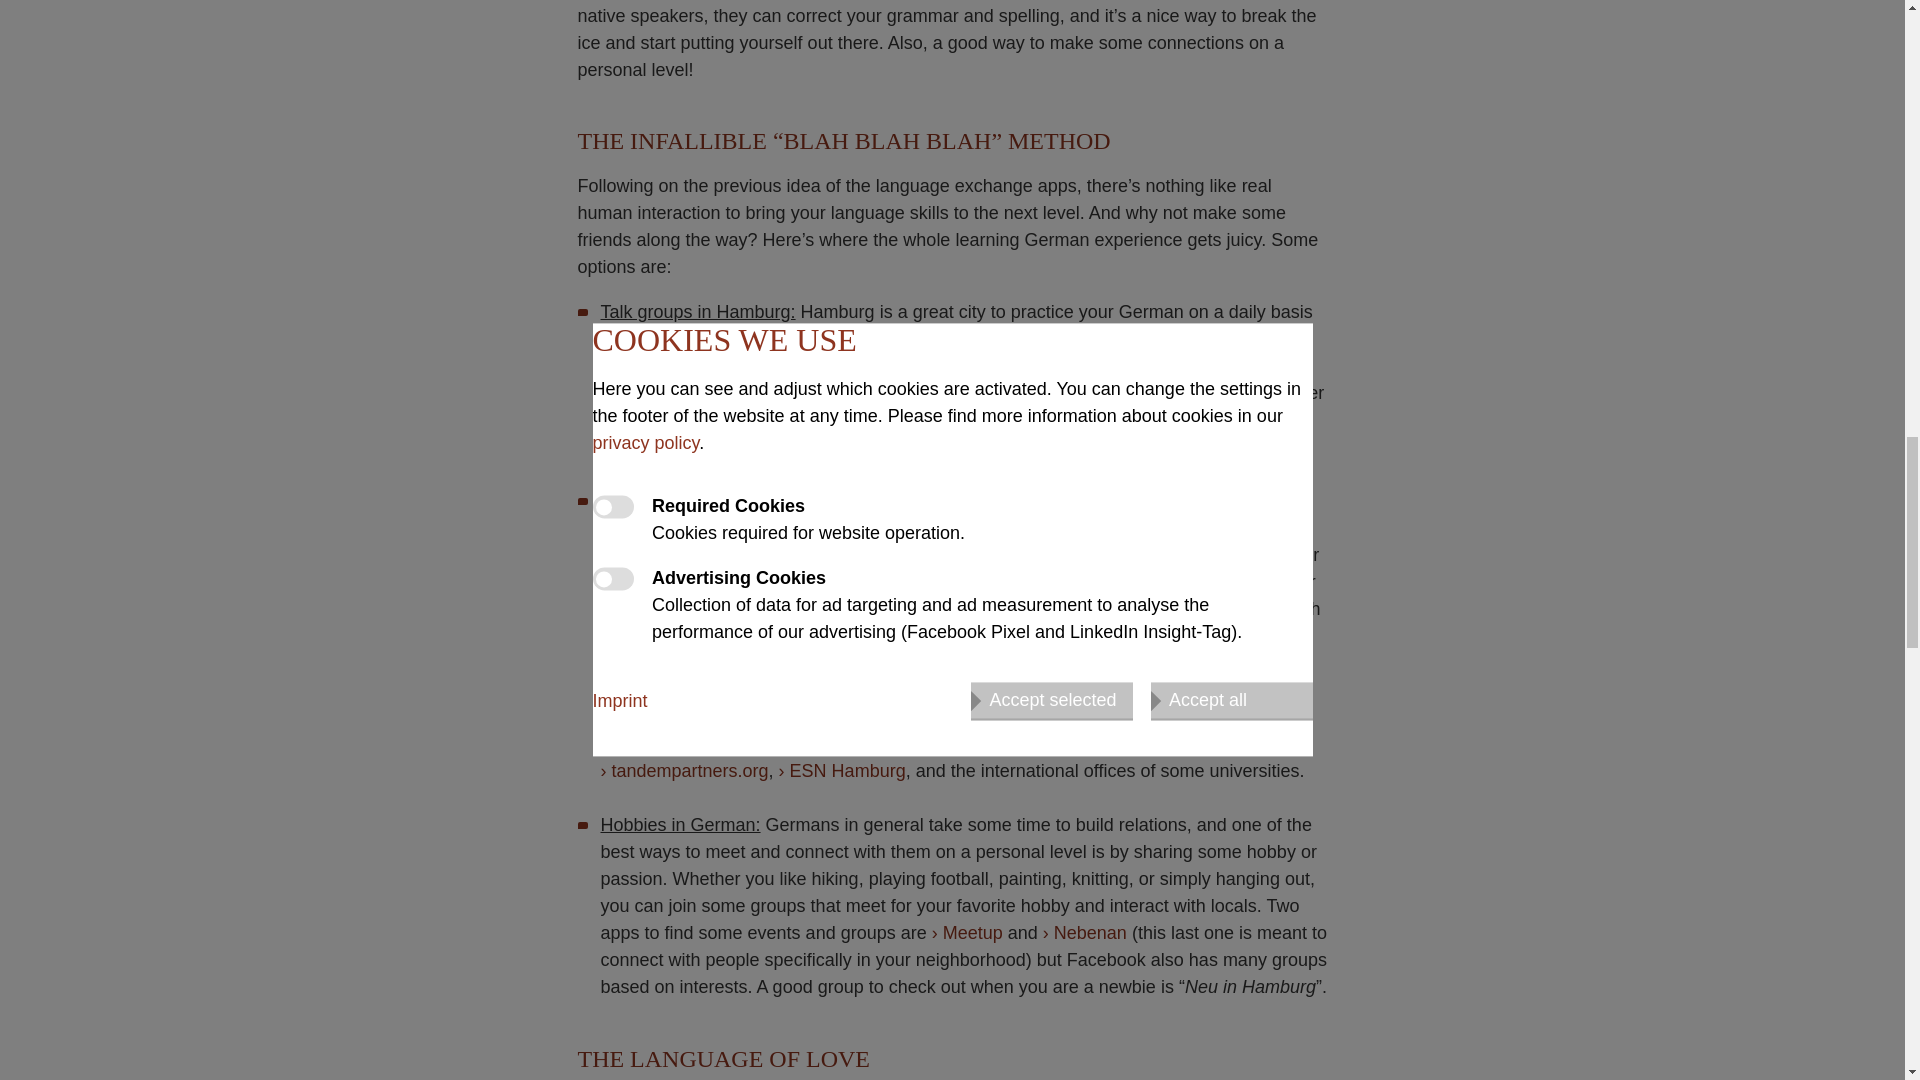 The image size is (1920, 1080). I want to click on tandem, so click(1035, 744).